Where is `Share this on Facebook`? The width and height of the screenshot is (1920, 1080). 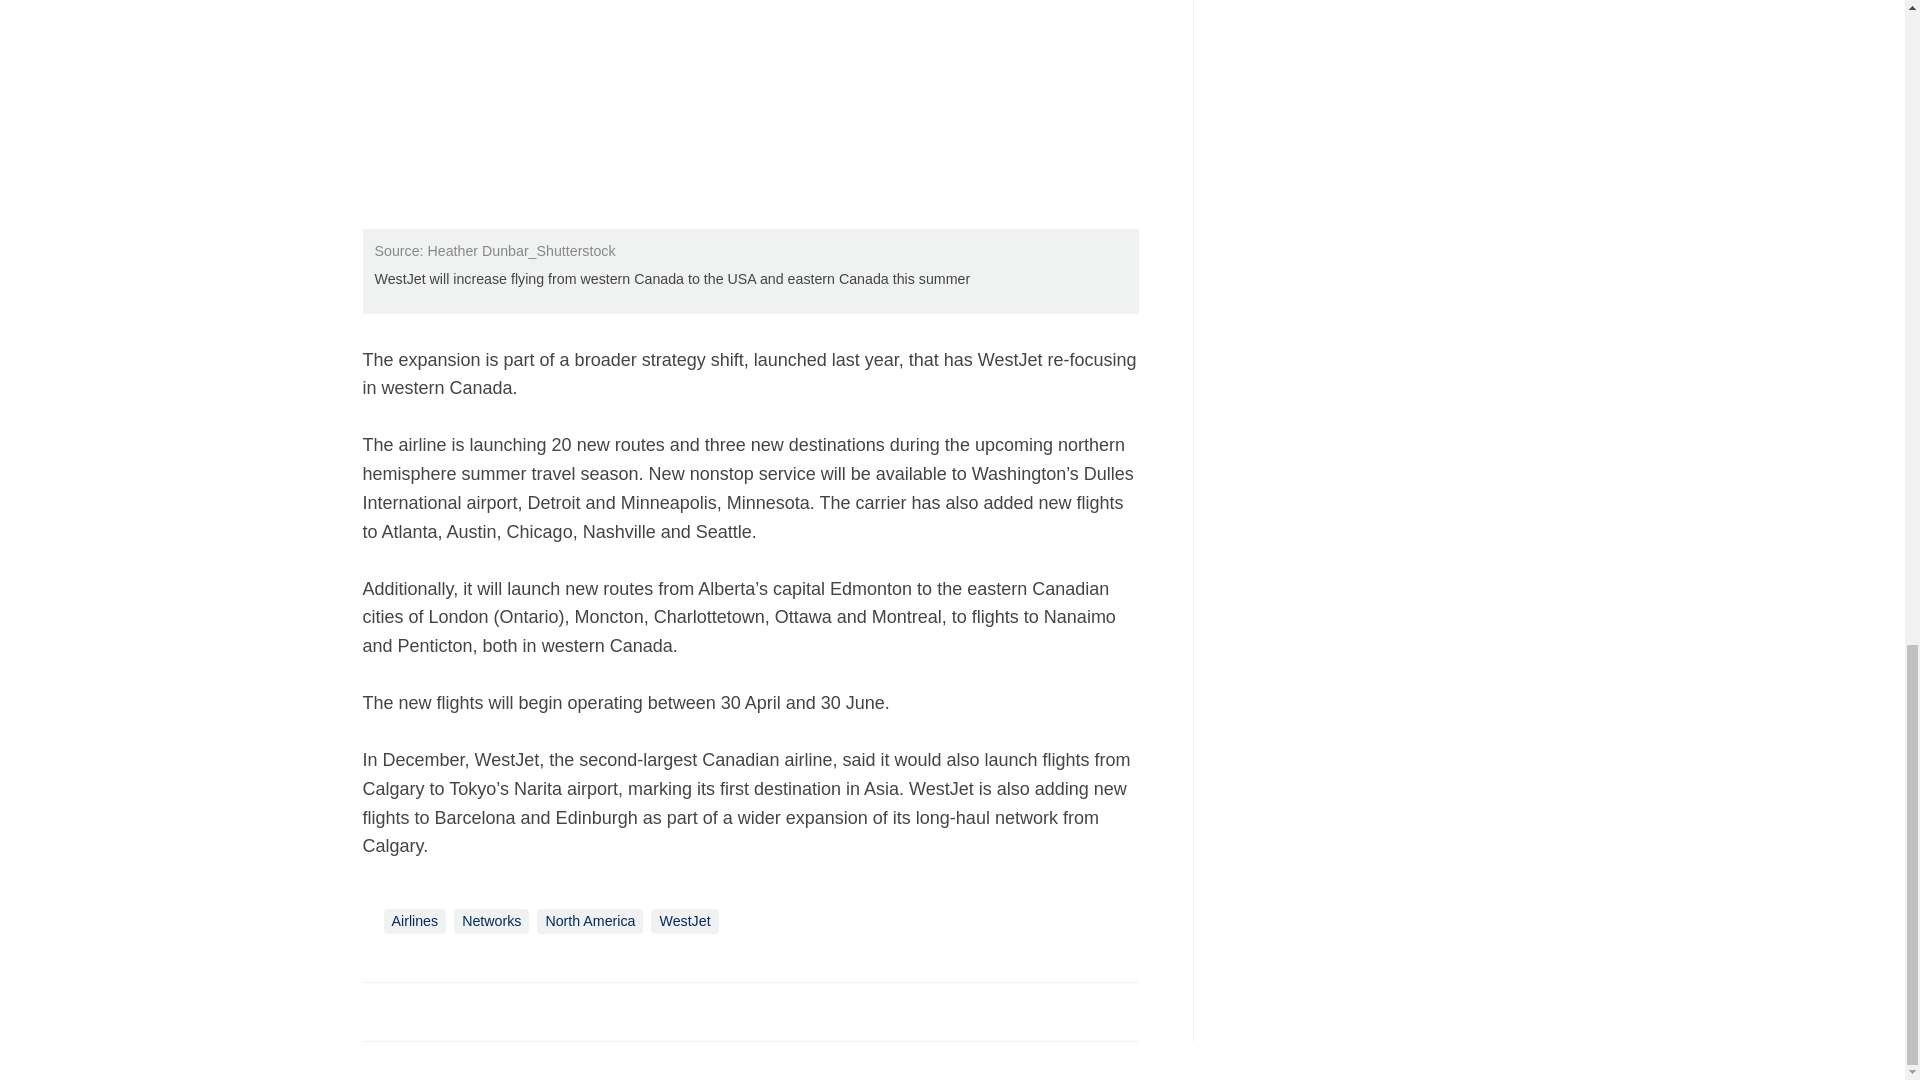 Share this on Facebook is located at coordinates (380, 1010).